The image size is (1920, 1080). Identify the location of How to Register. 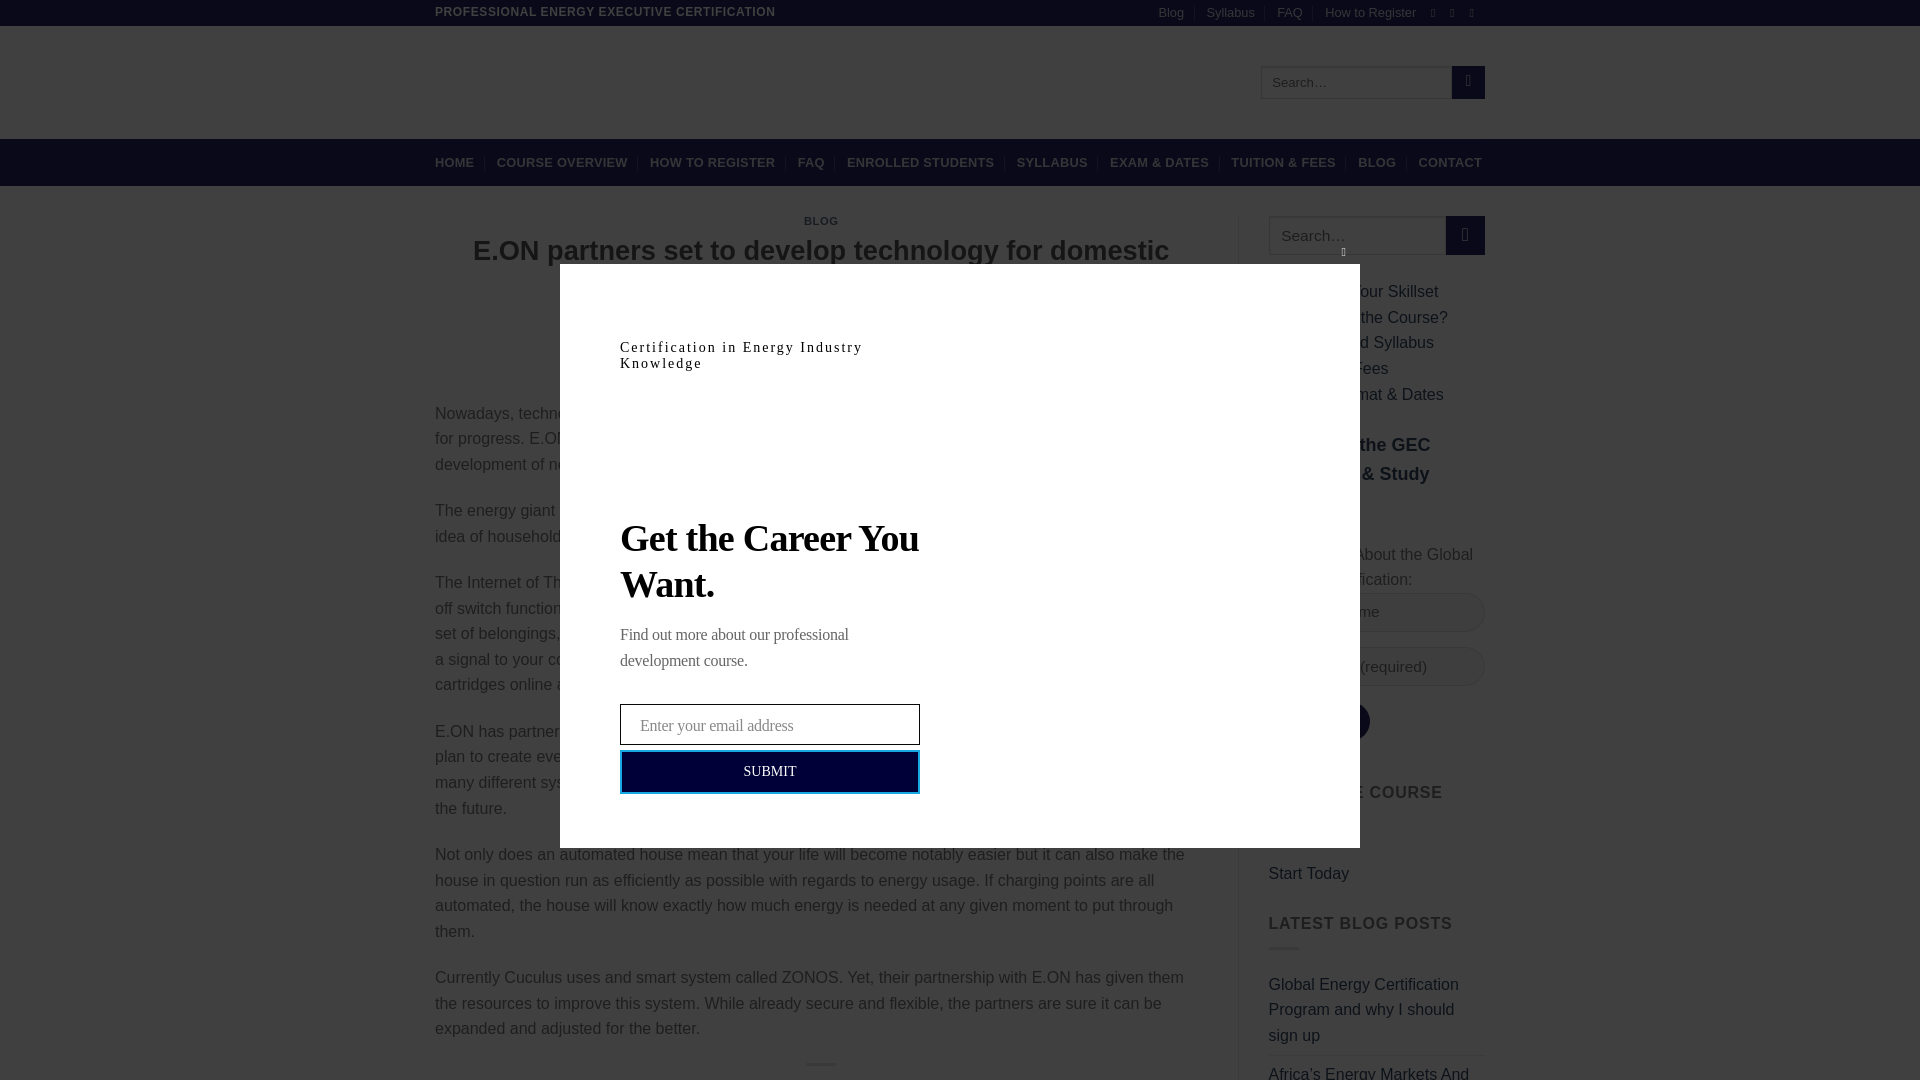
(1370, 12).